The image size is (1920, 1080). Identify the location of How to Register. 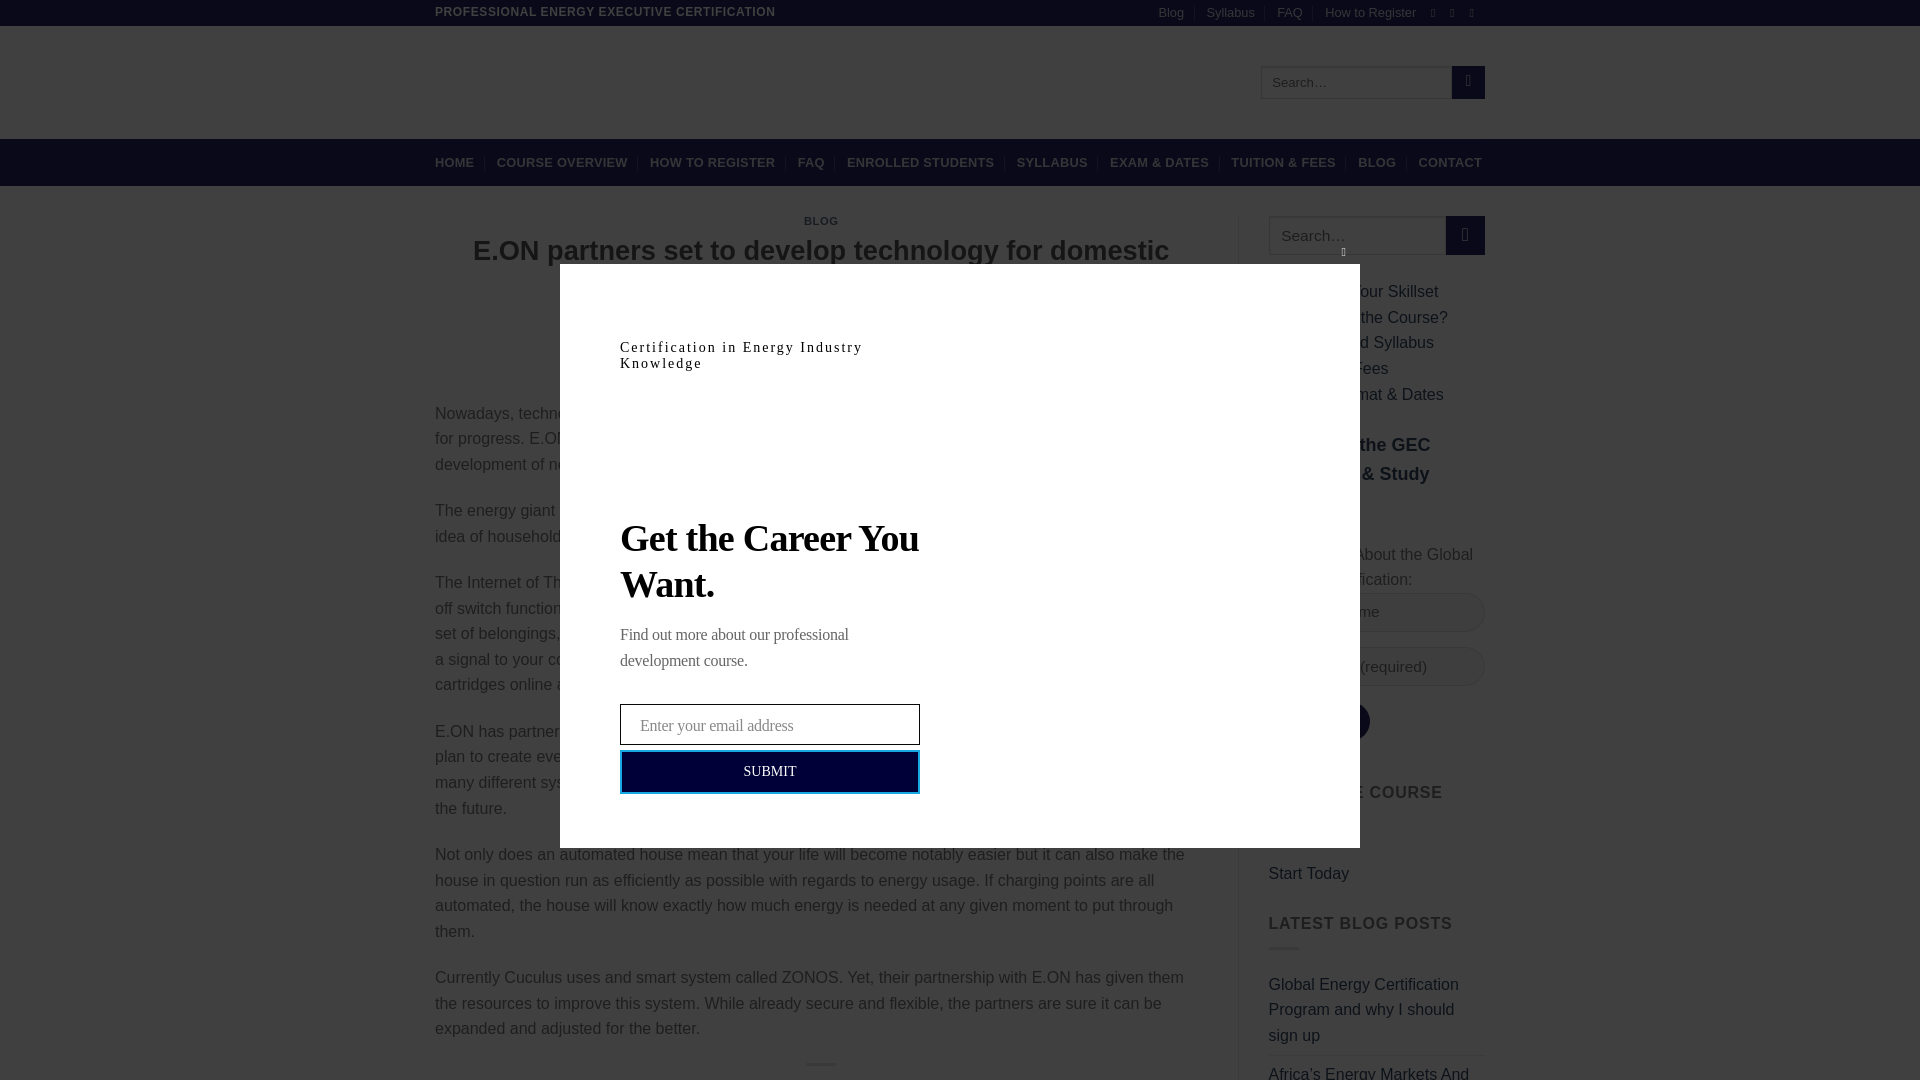
(1370, 12).